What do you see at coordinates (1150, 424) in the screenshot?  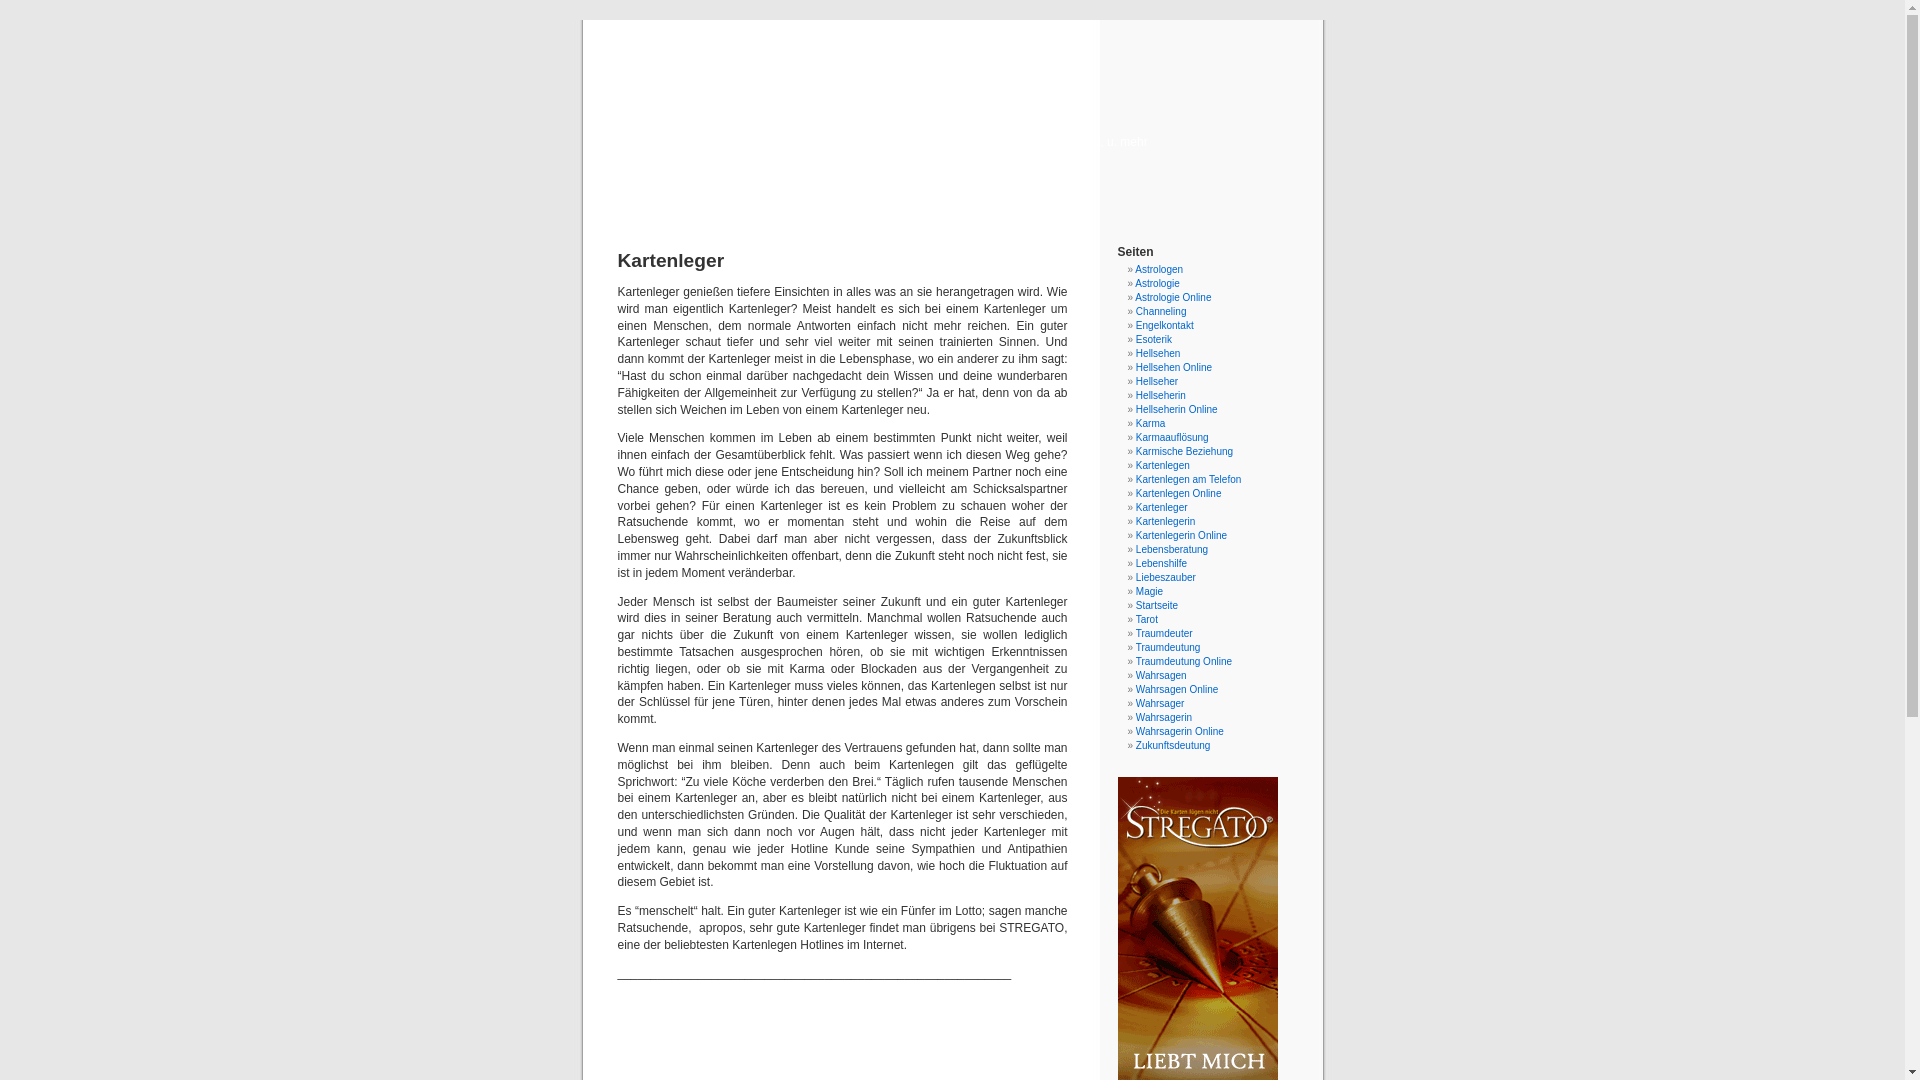 I see `Karma` at bounding box center [1150, 424].